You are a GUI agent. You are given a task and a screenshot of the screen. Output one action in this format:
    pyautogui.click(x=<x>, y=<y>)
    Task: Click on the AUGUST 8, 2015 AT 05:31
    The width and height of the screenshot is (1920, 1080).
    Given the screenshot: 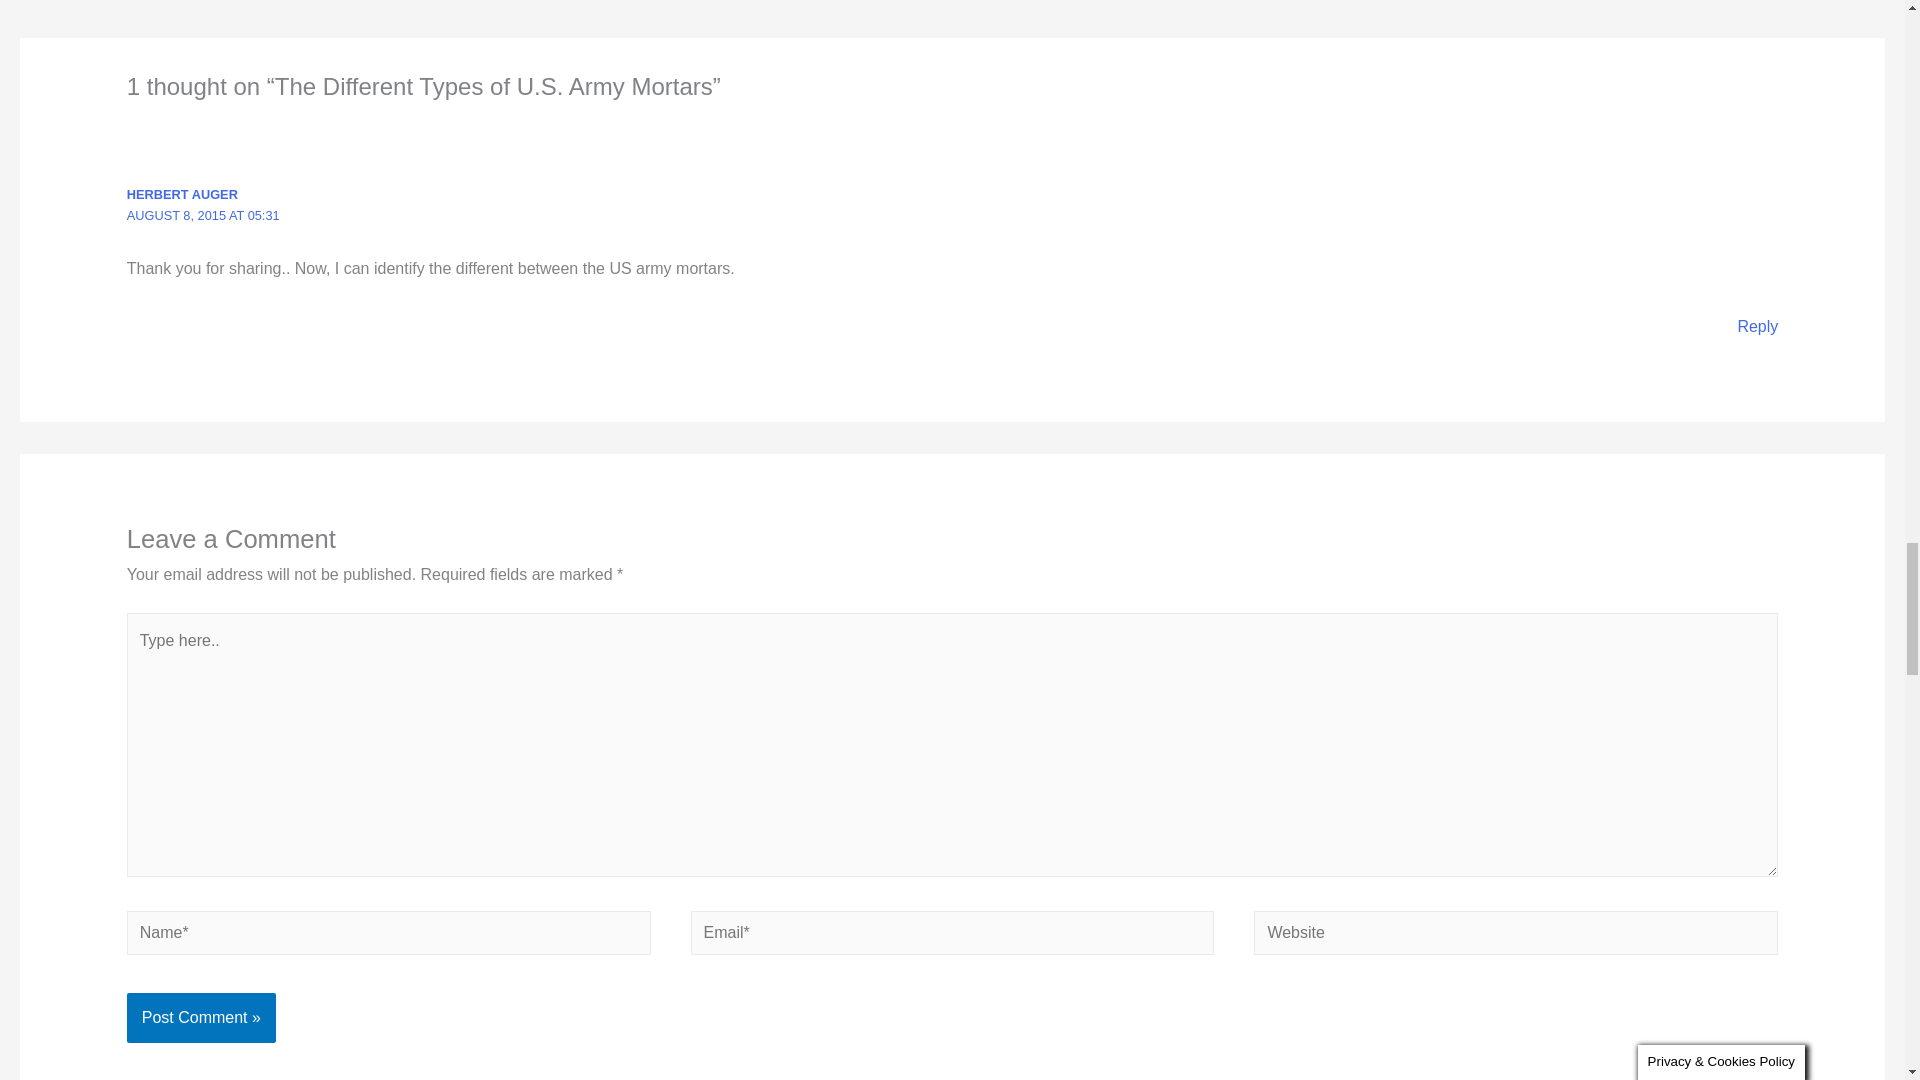 What is the action you would take?
    pyautogui.click(x=203, y=215)
    